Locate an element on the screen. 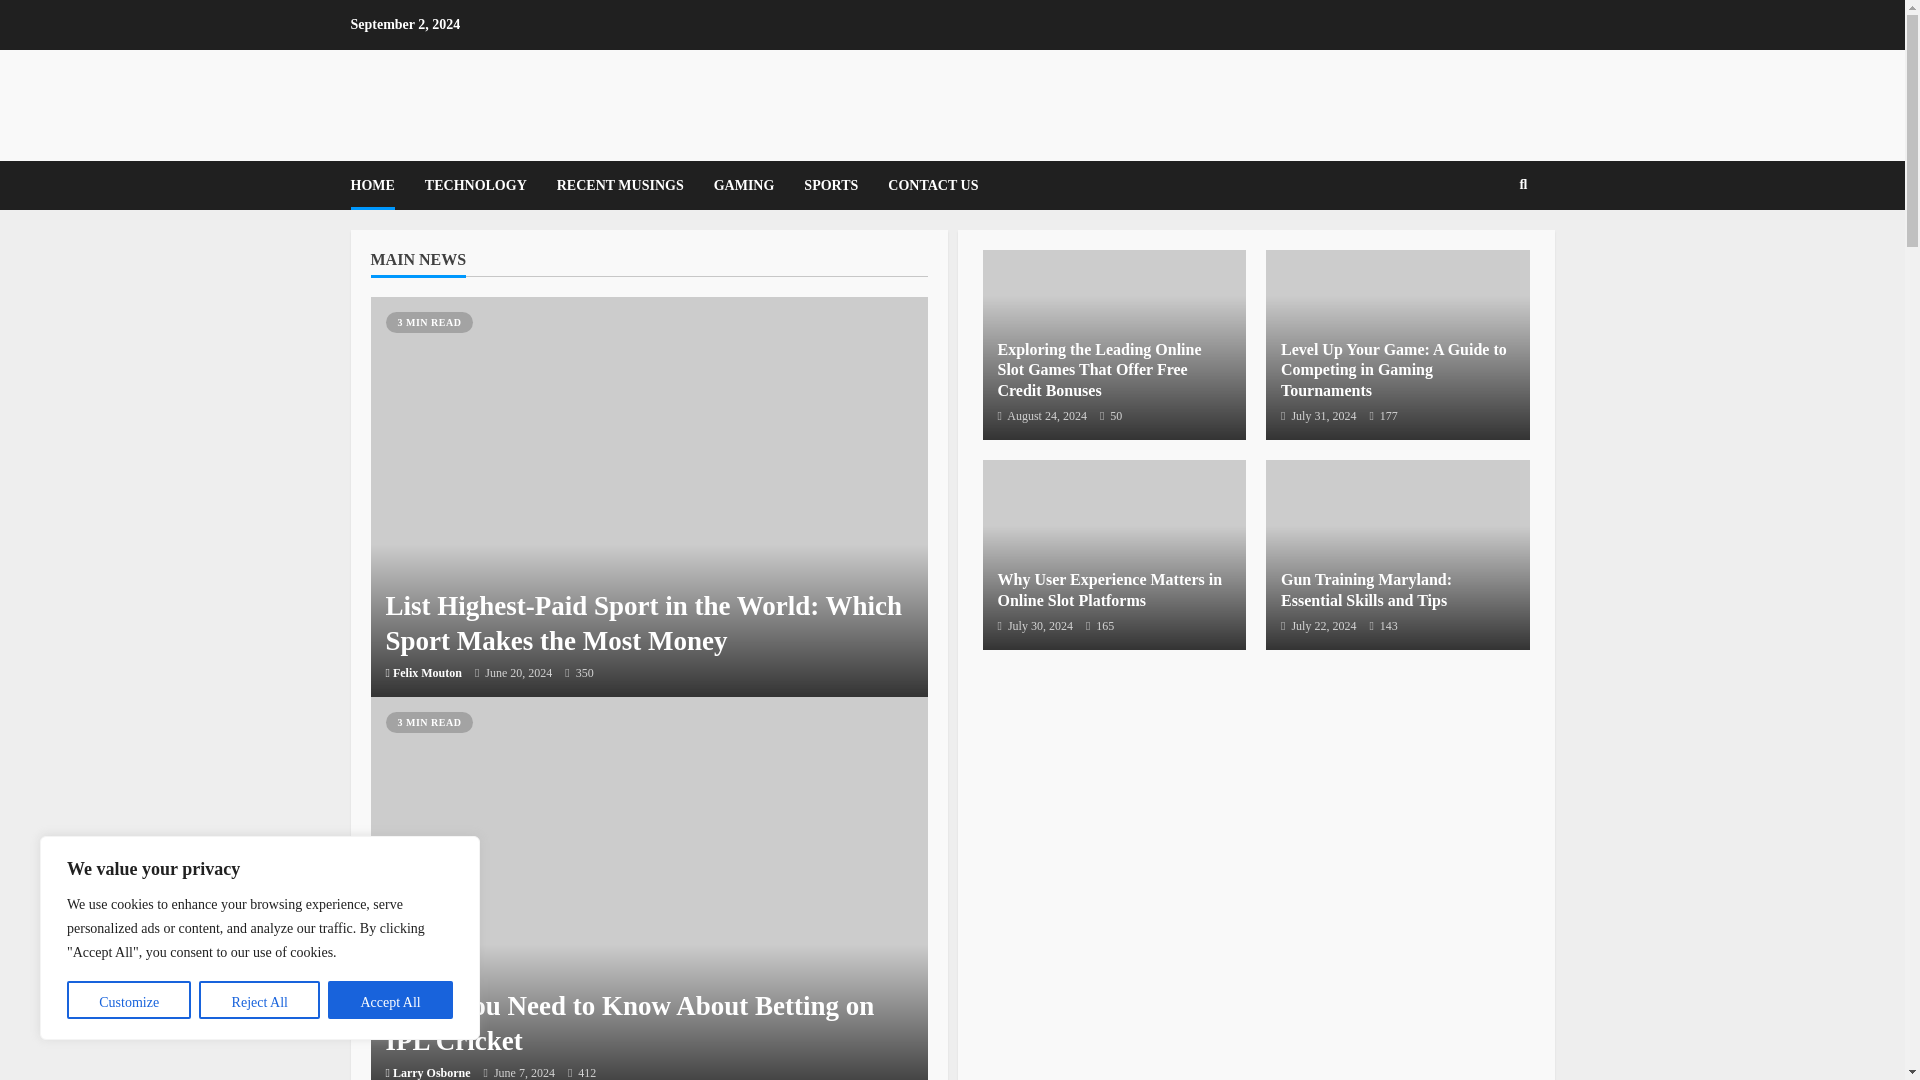 This screenshot has width=1920, height=1080. Search is located at coordinates (1492, 254).